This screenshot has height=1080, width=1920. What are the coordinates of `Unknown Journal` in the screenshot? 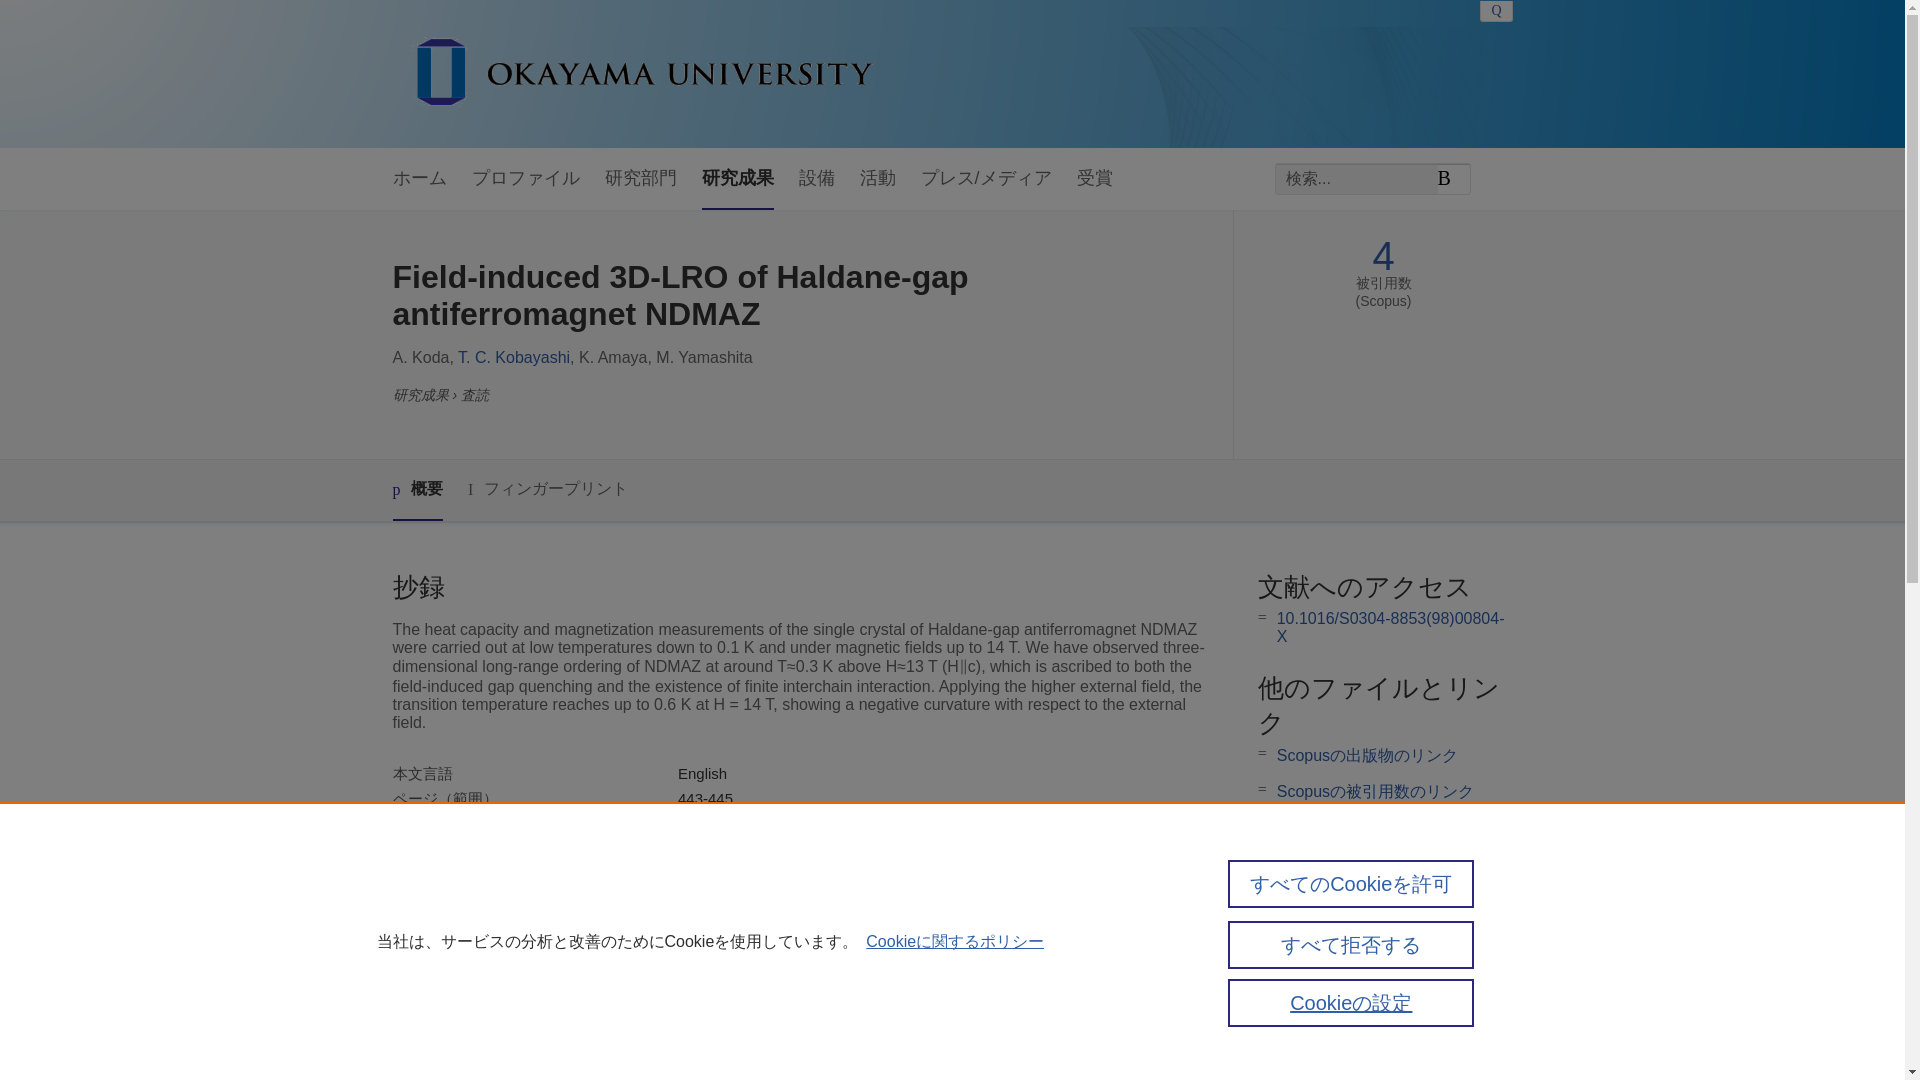 It's located at (736, 848).